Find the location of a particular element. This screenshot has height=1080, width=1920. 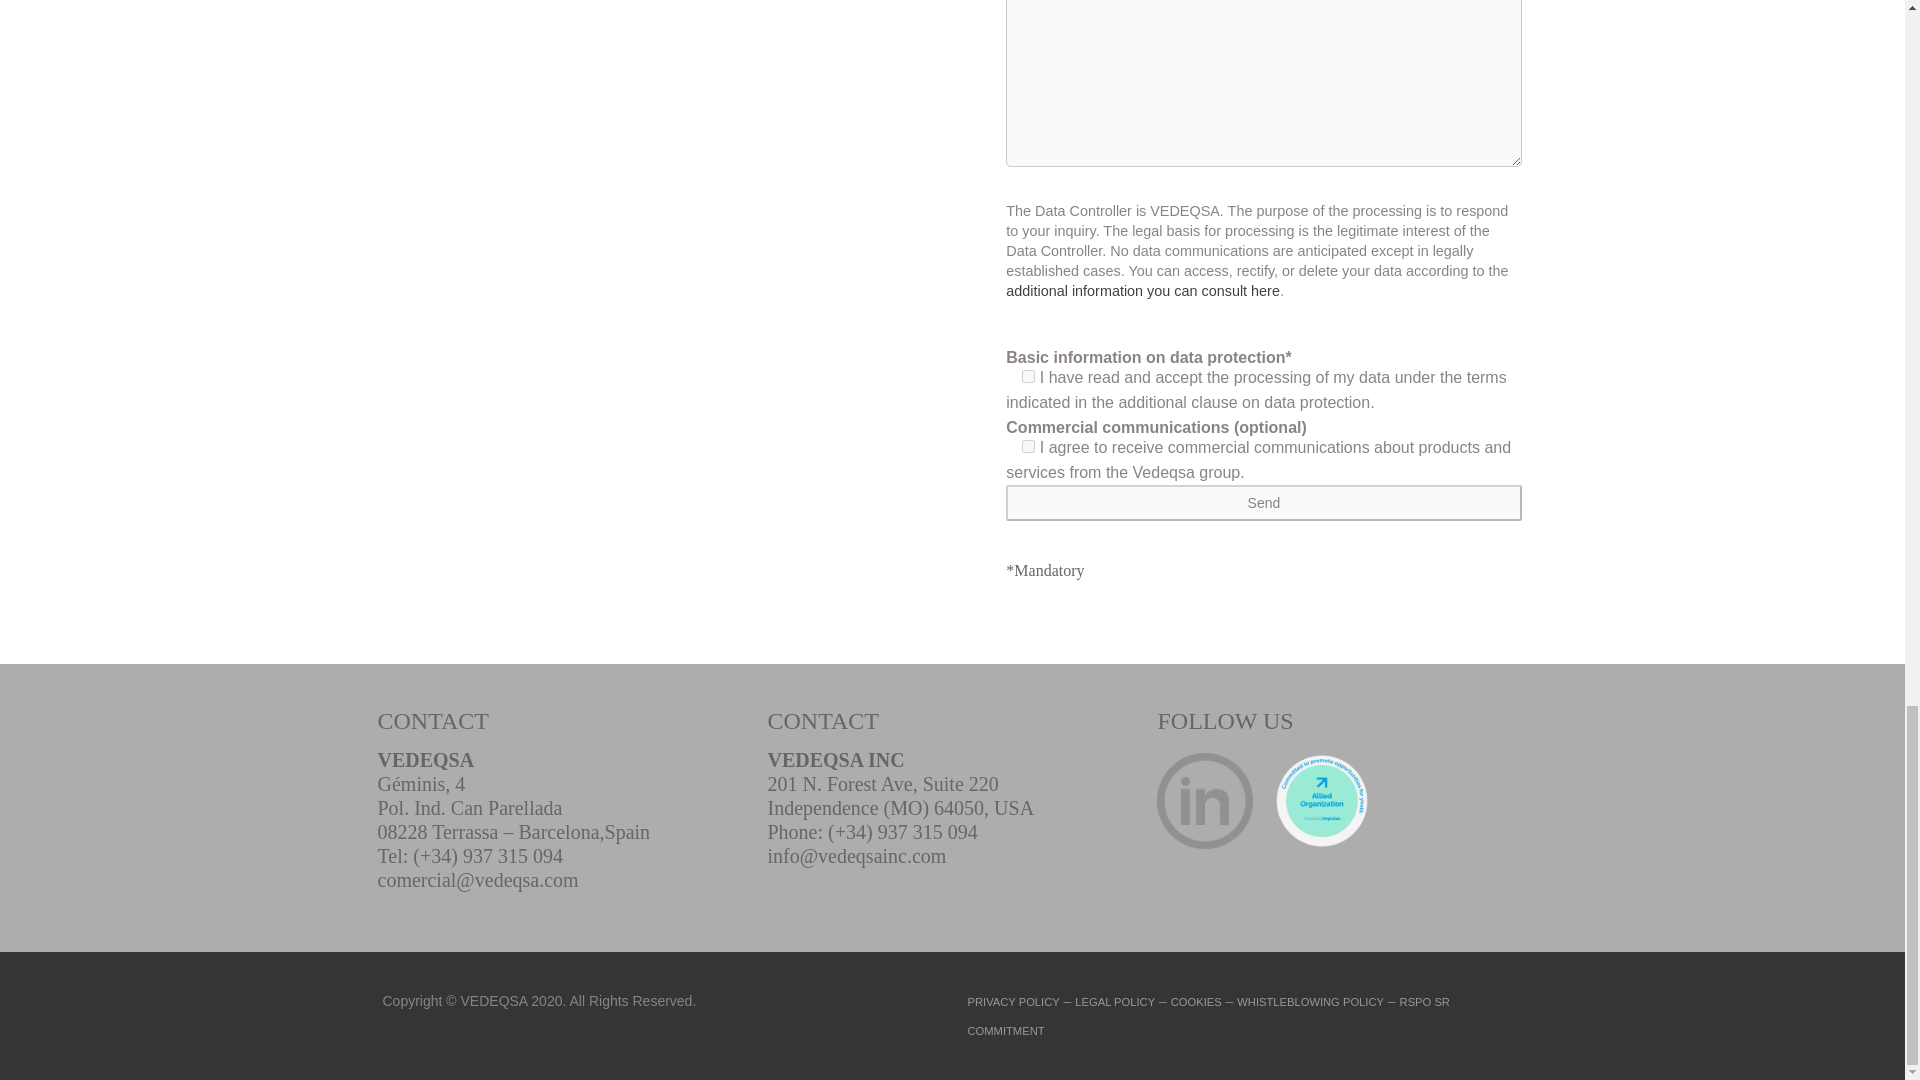

WHISTLEBLOWING POLICY is located at coordinates (1310, 1001).